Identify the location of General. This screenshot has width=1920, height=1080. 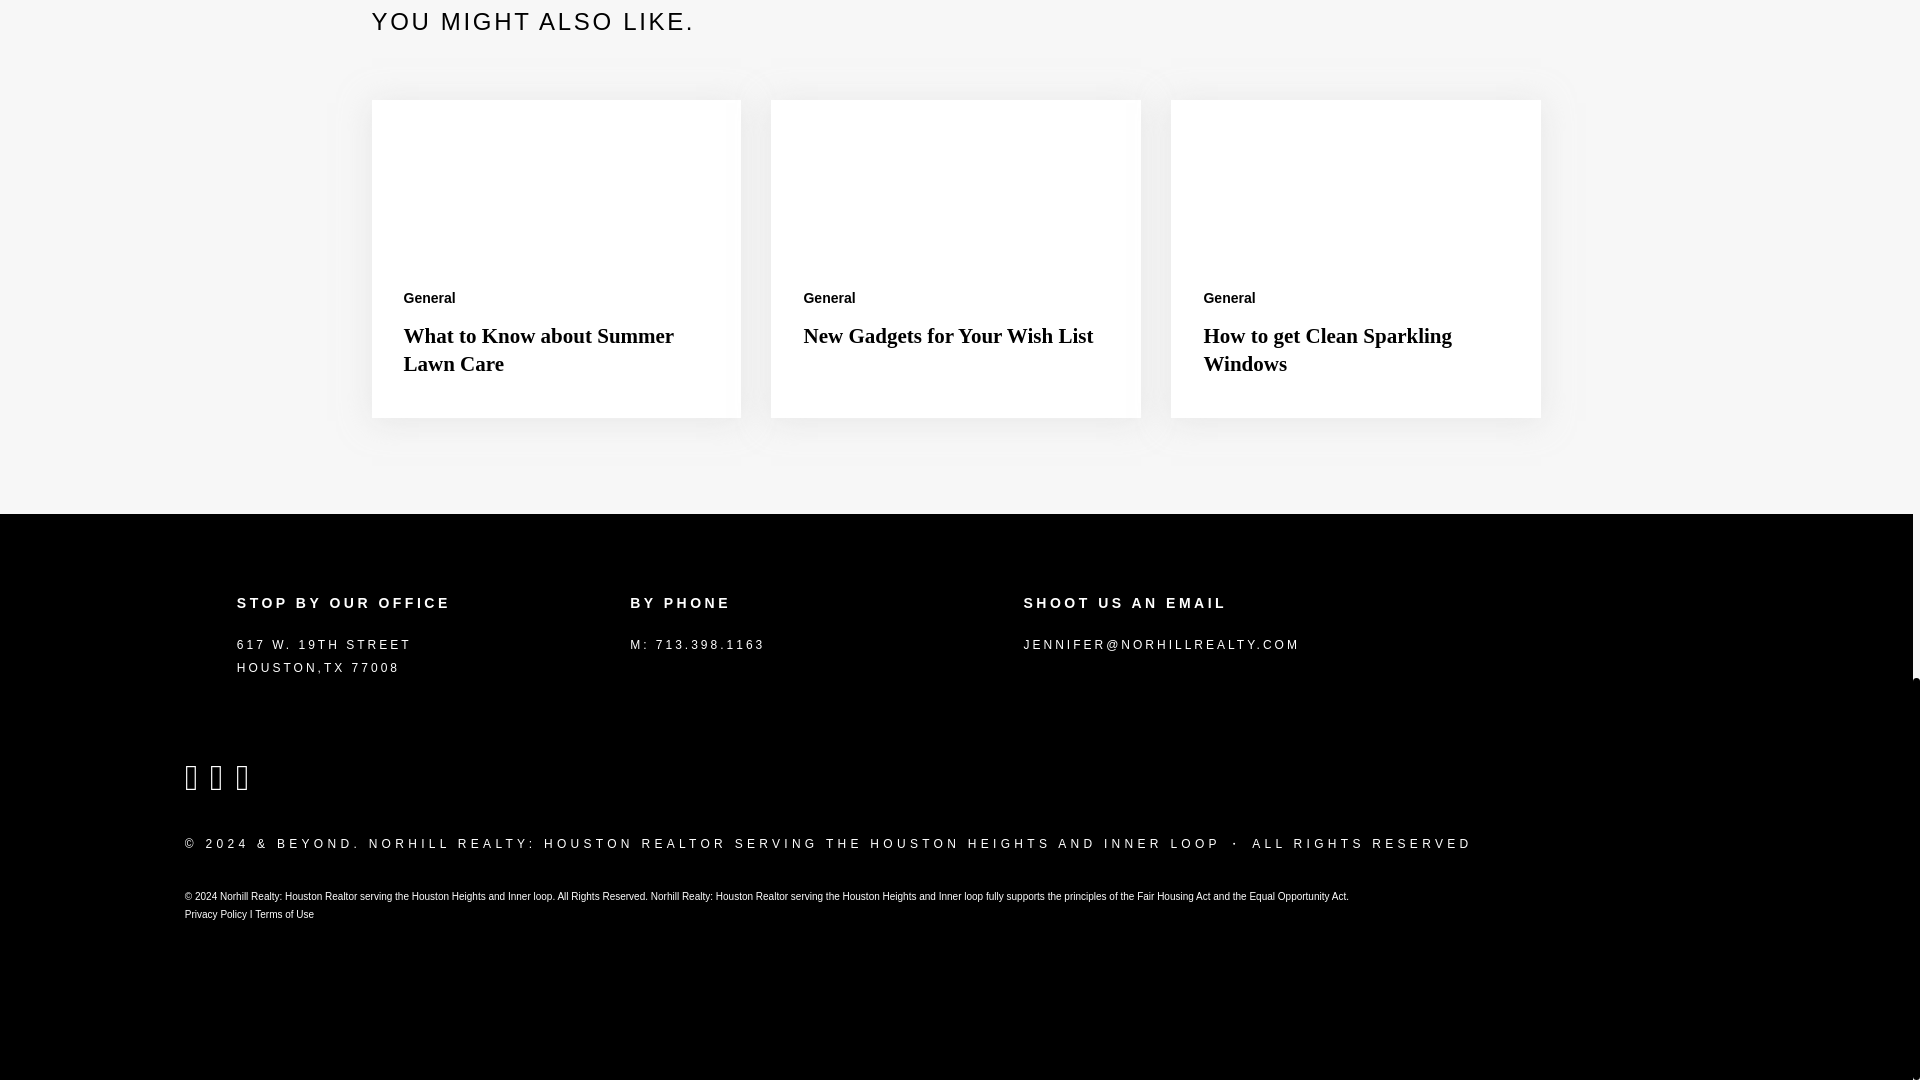
(430, 298).